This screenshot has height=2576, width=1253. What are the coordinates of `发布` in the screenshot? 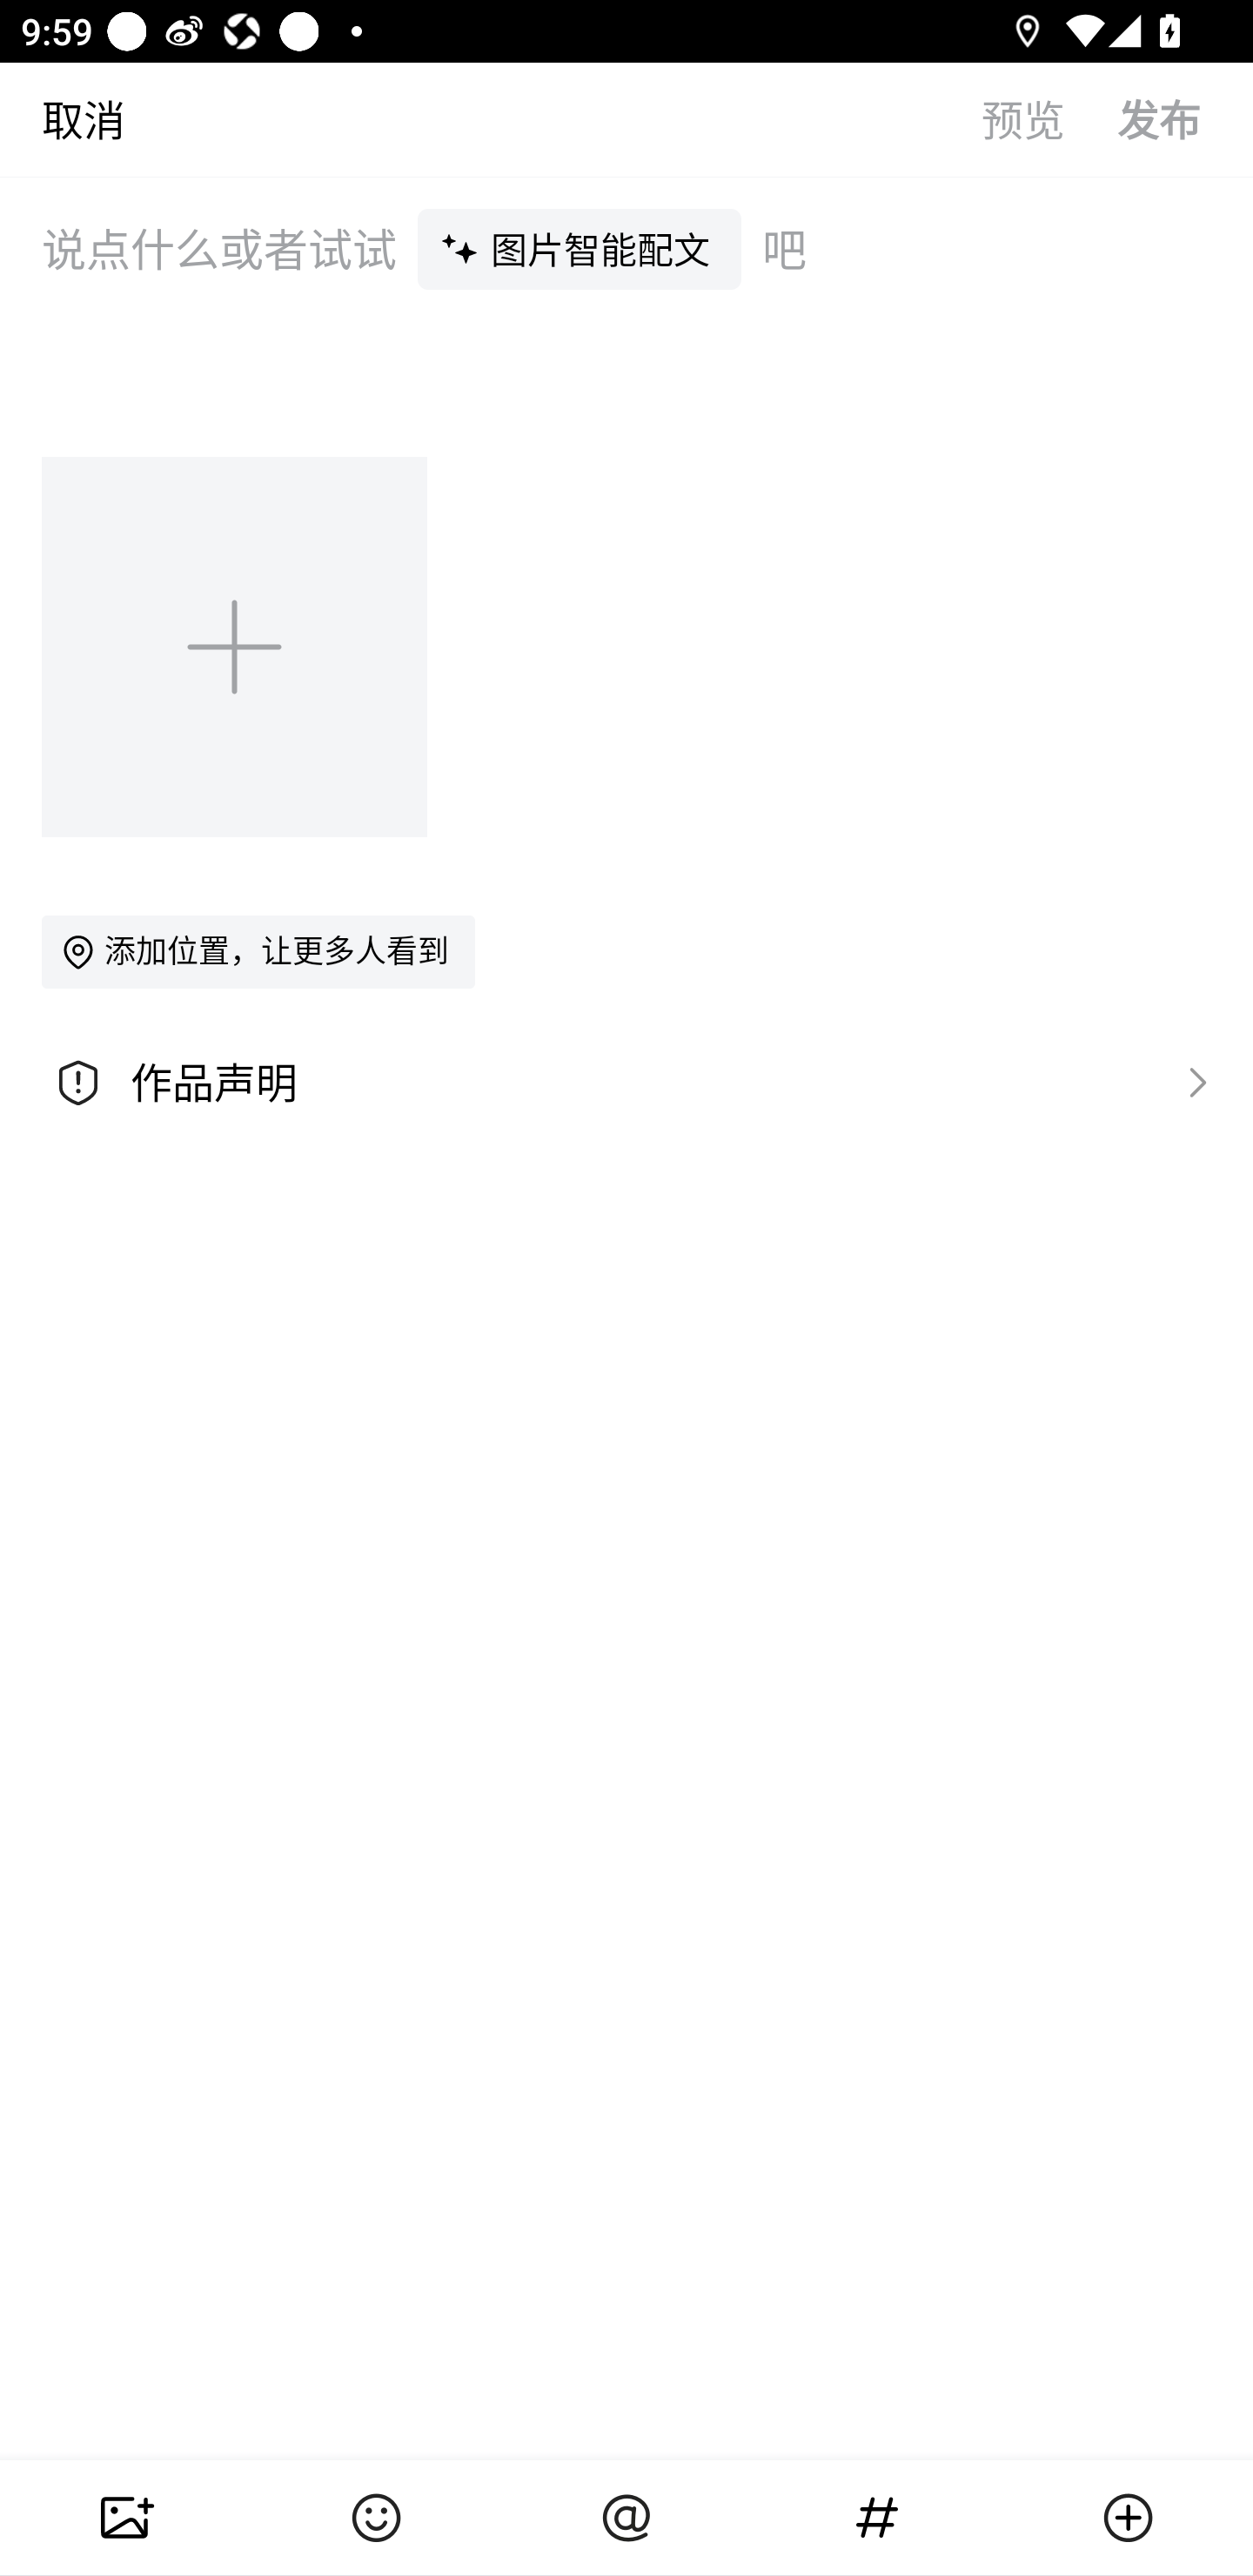 It's located at (1185, 118).